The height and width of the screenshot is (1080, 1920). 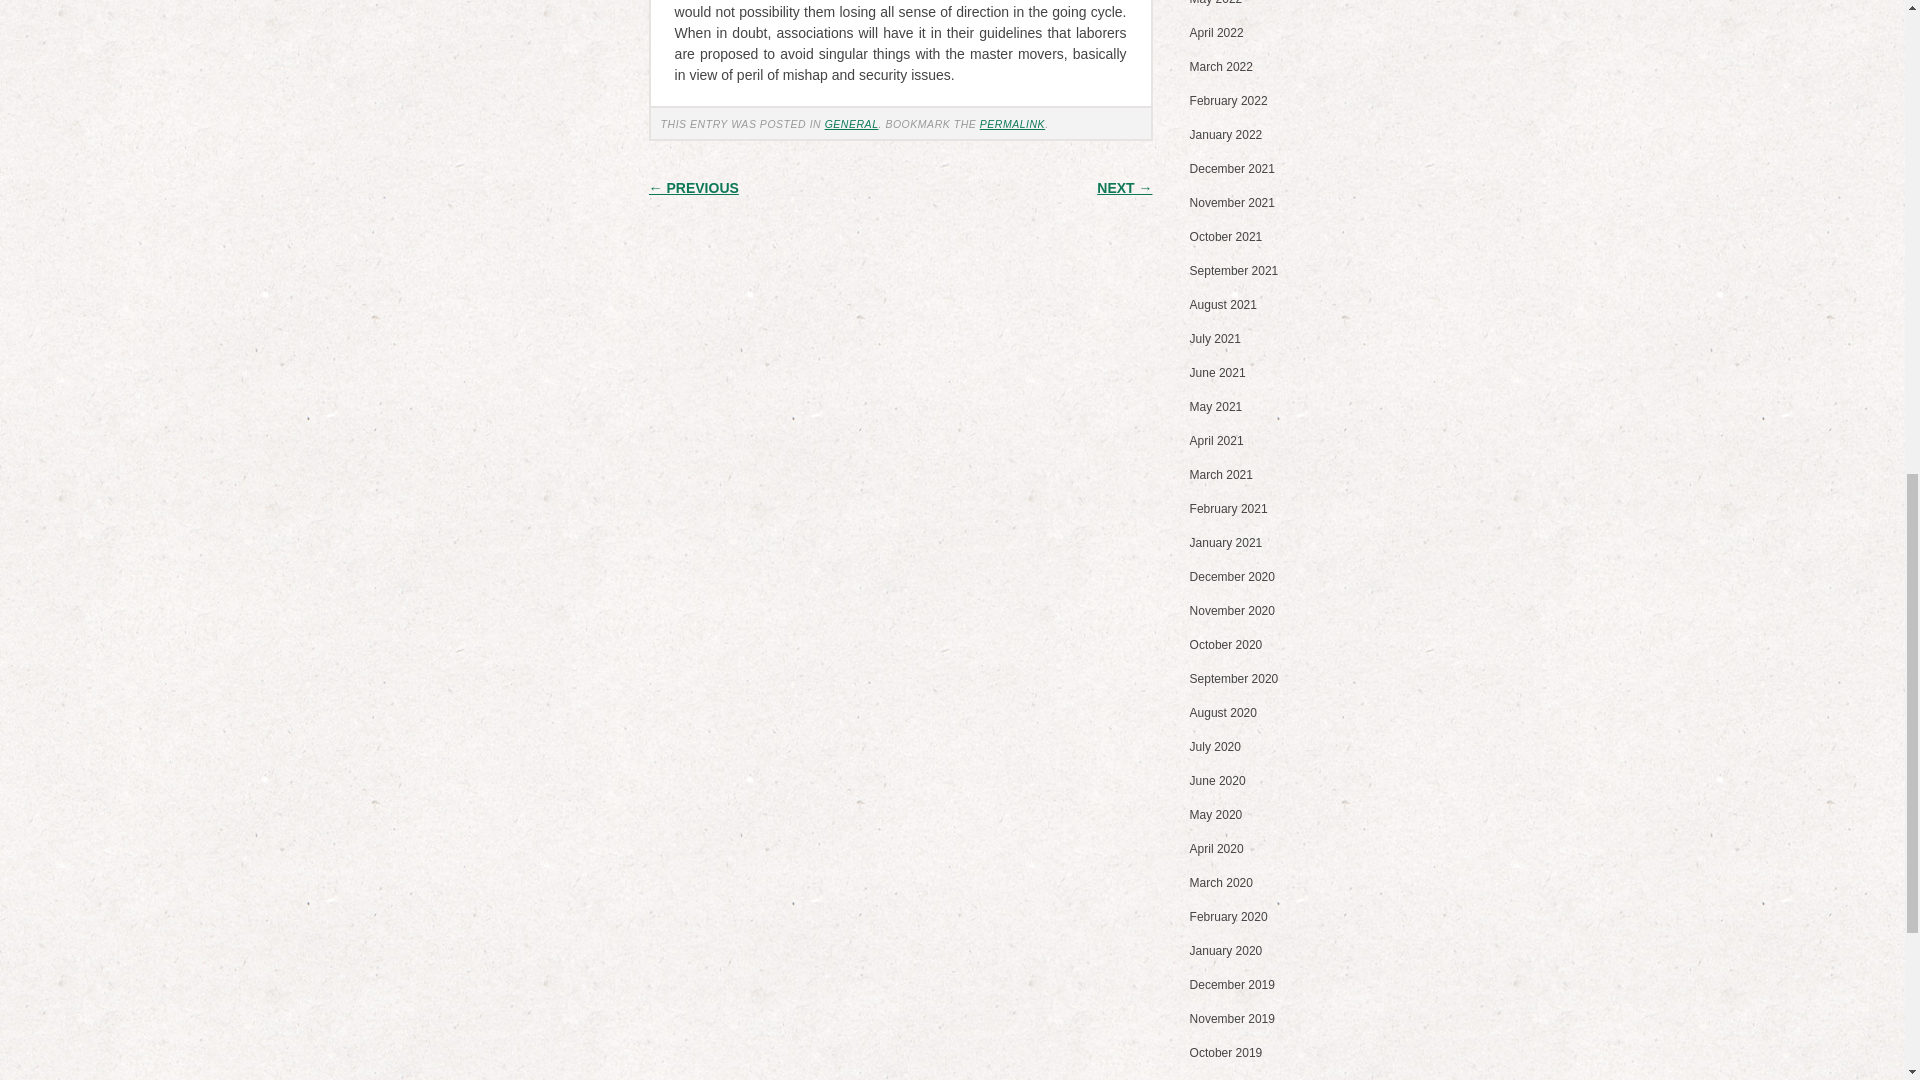 I want to click on May 2022, so click(x=1216, y=3).